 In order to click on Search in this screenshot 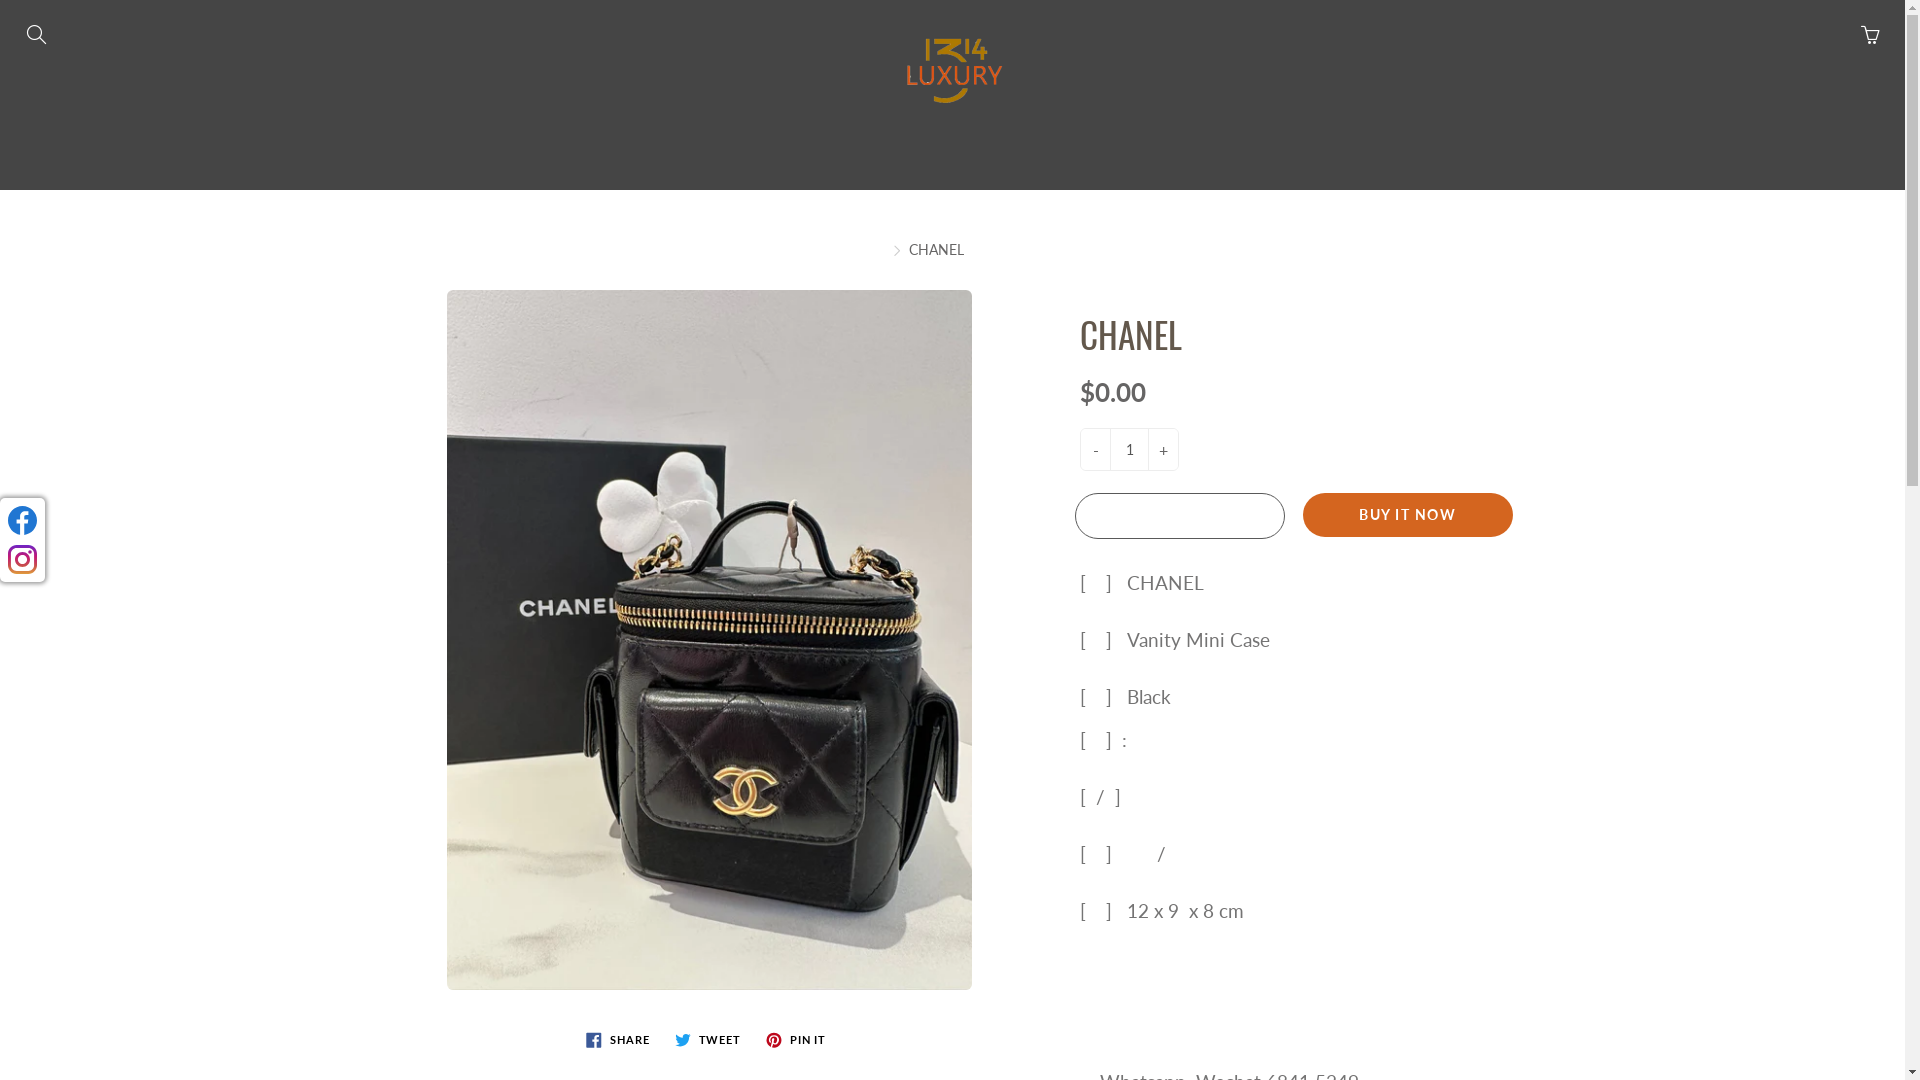, I will do `click(38, 35)`.